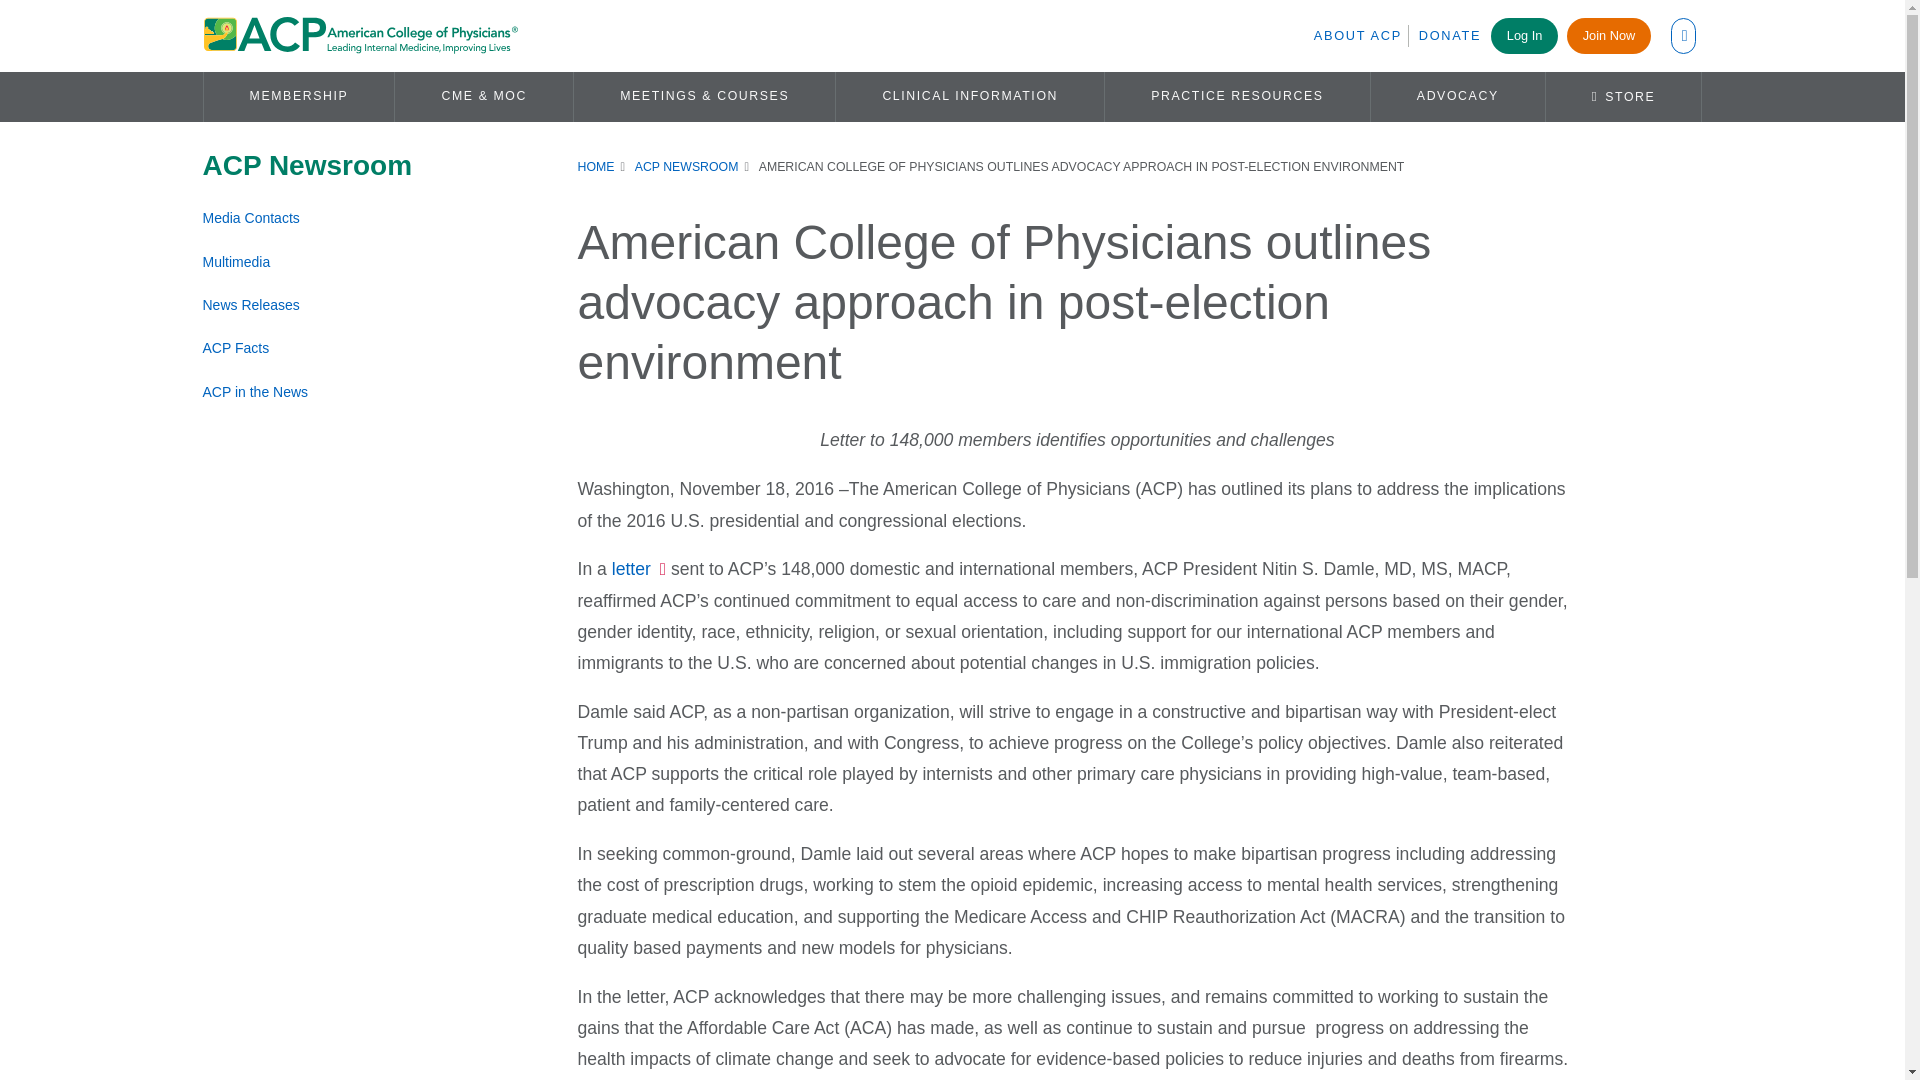 This screenshot has width=1920, height=1080. I want to click on Log in, so click(1405, 356).